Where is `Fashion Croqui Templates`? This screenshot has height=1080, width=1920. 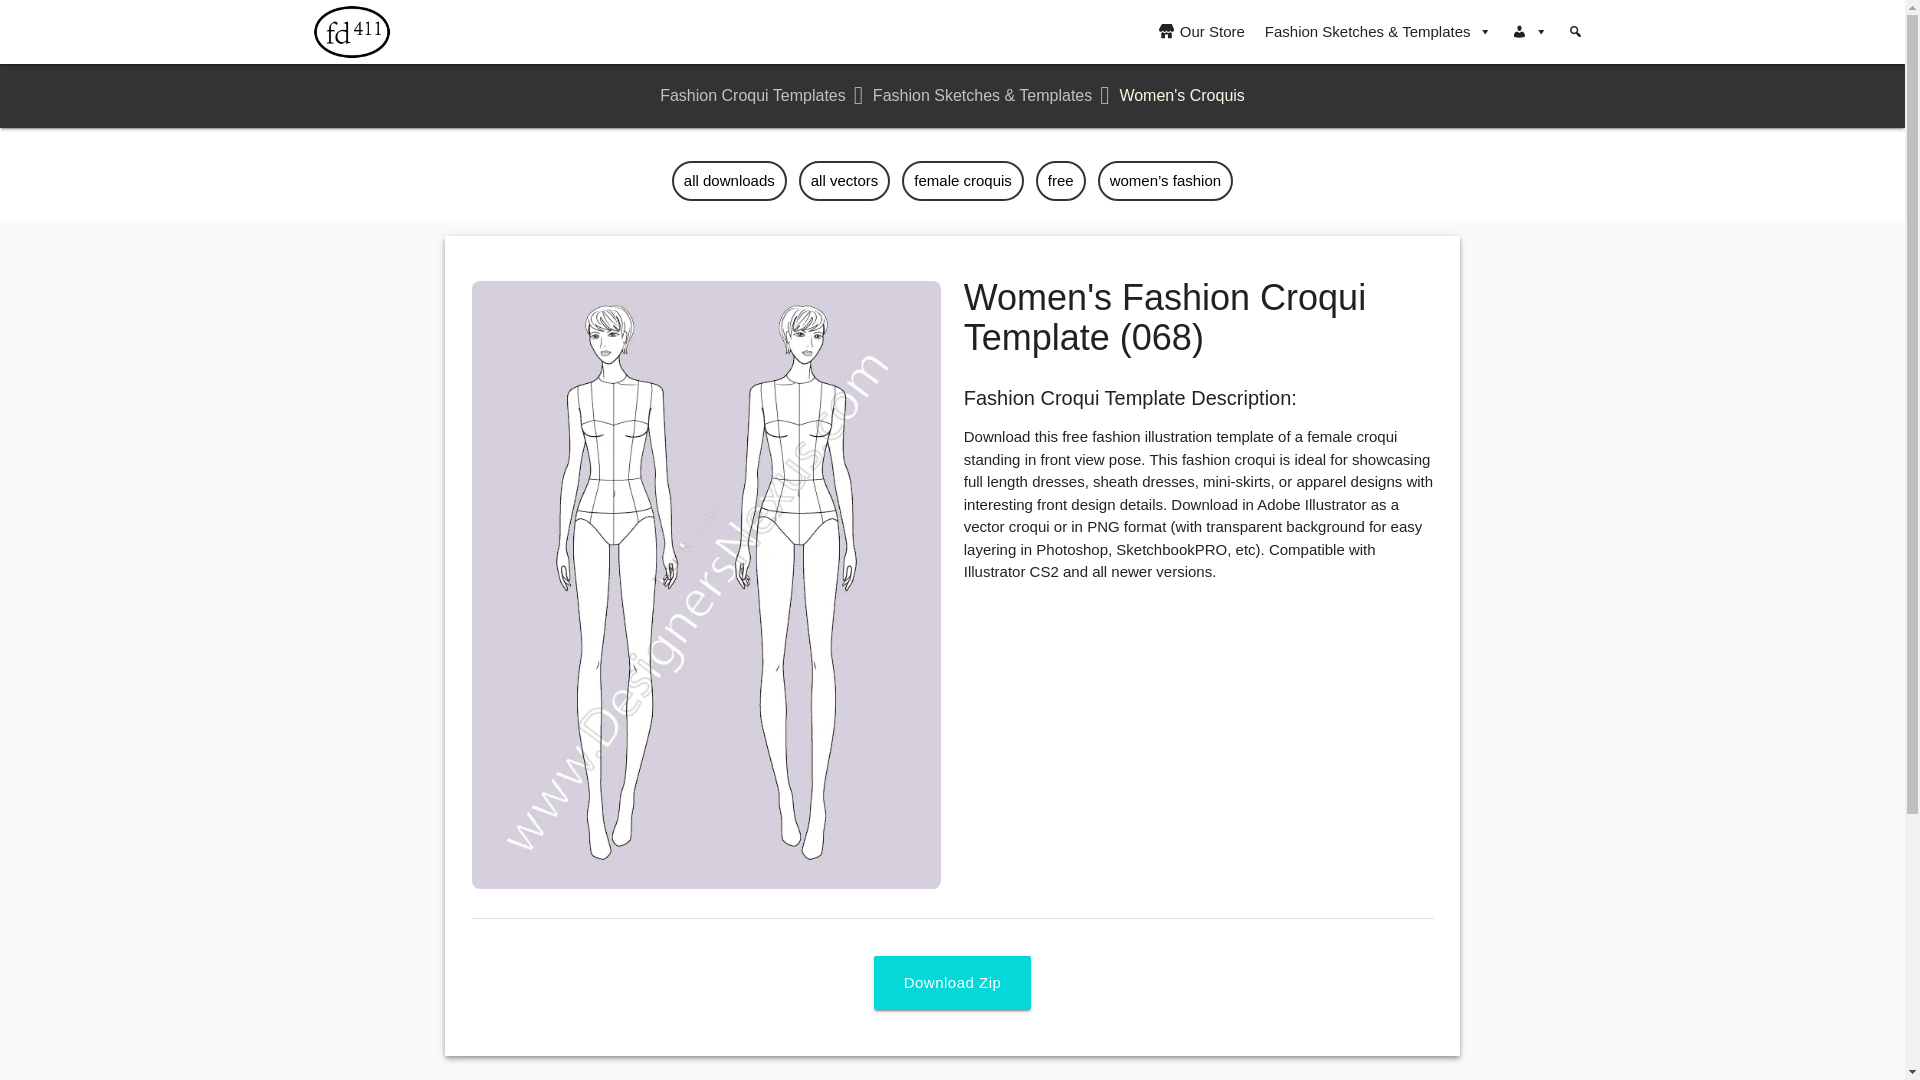 Fashion Croqui Templates is located at coordinates (753, 95).